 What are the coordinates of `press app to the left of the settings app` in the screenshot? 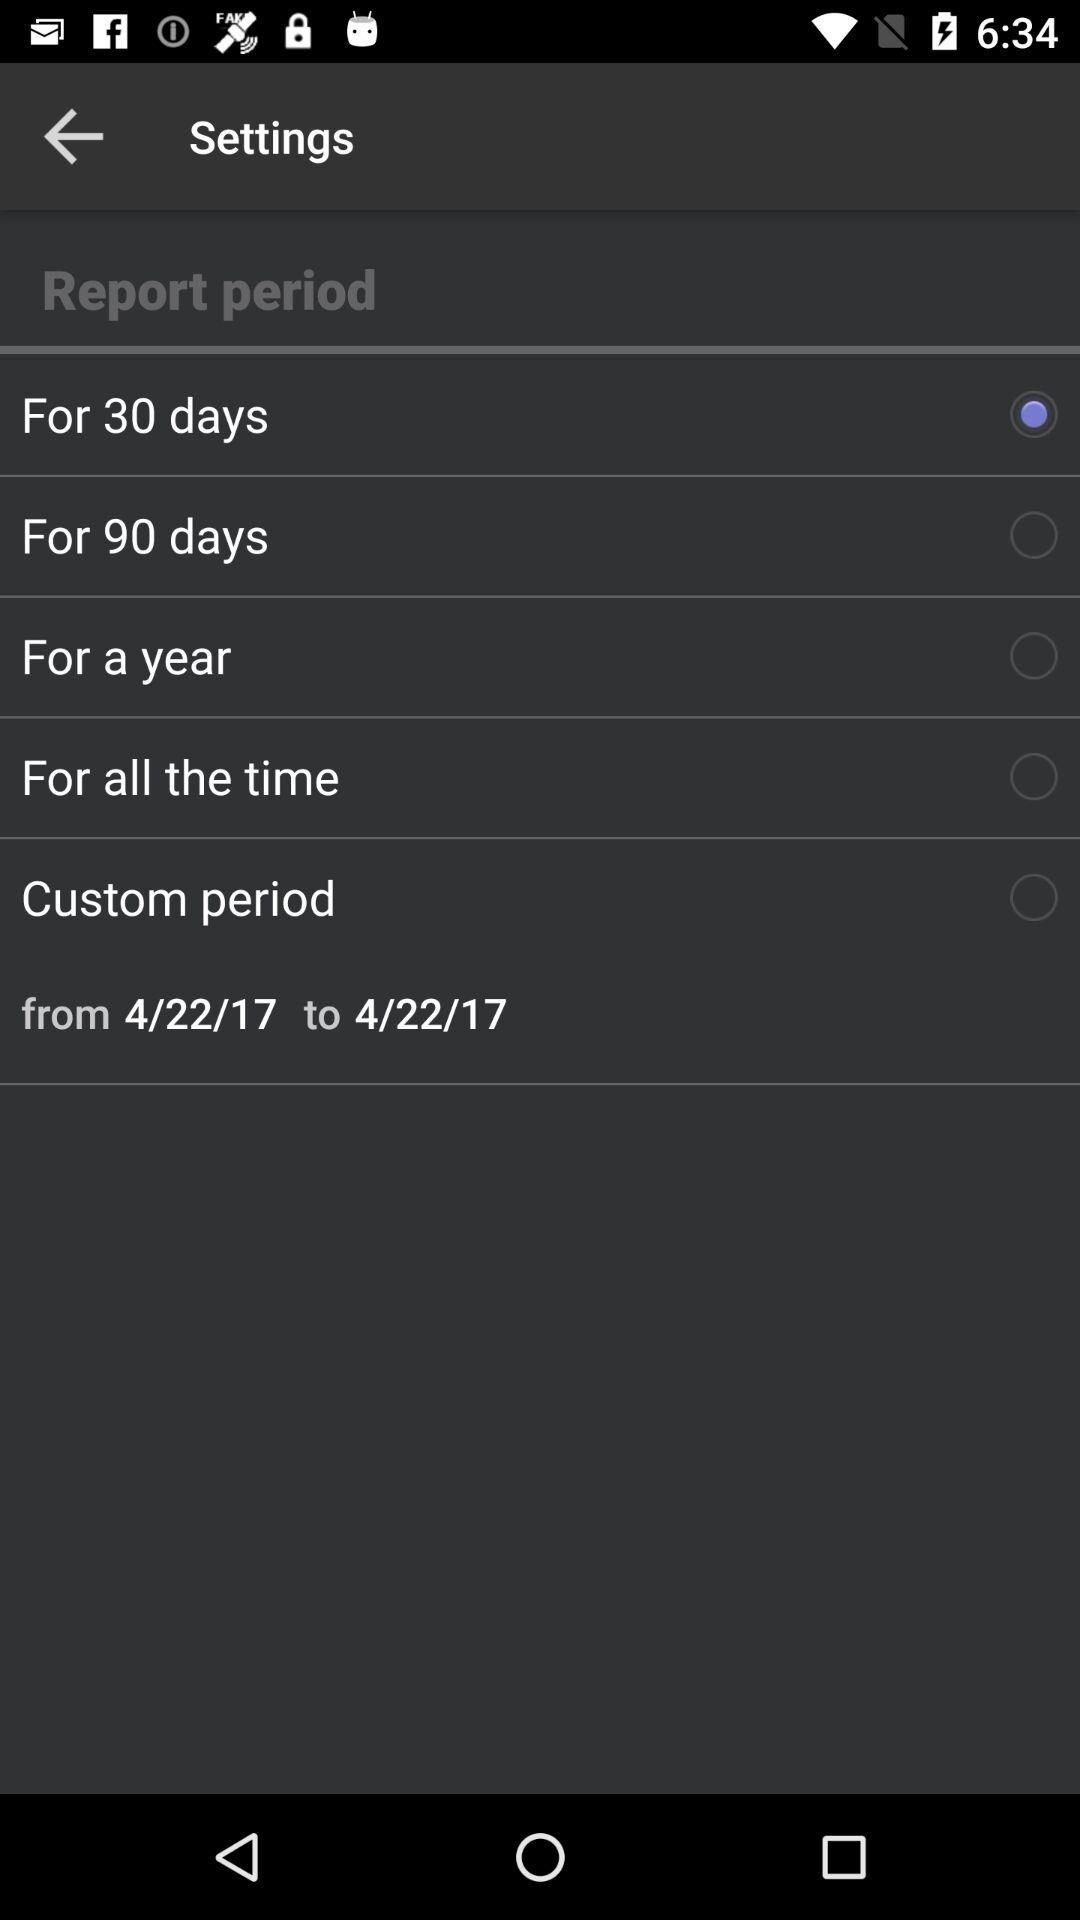 It's located at (73, 136).